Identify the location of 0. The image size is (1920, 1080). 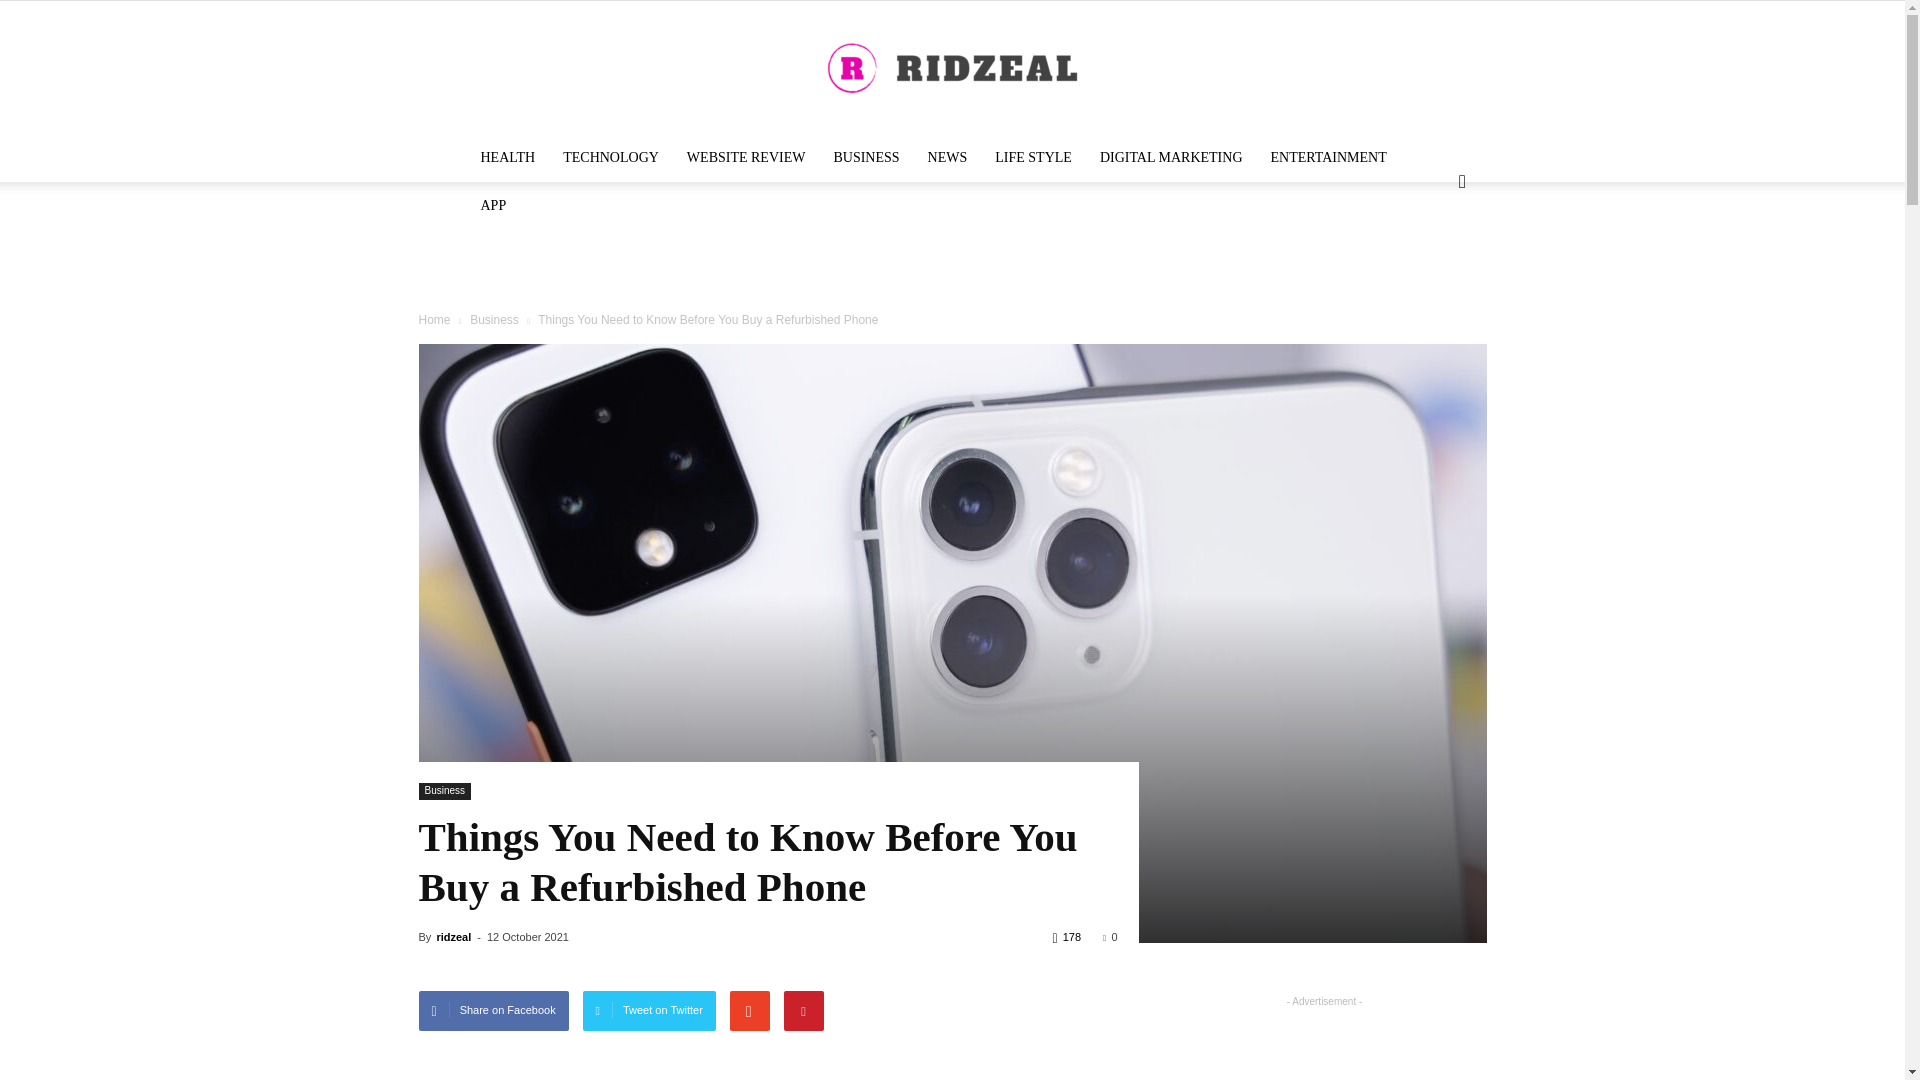
(1110, 936).